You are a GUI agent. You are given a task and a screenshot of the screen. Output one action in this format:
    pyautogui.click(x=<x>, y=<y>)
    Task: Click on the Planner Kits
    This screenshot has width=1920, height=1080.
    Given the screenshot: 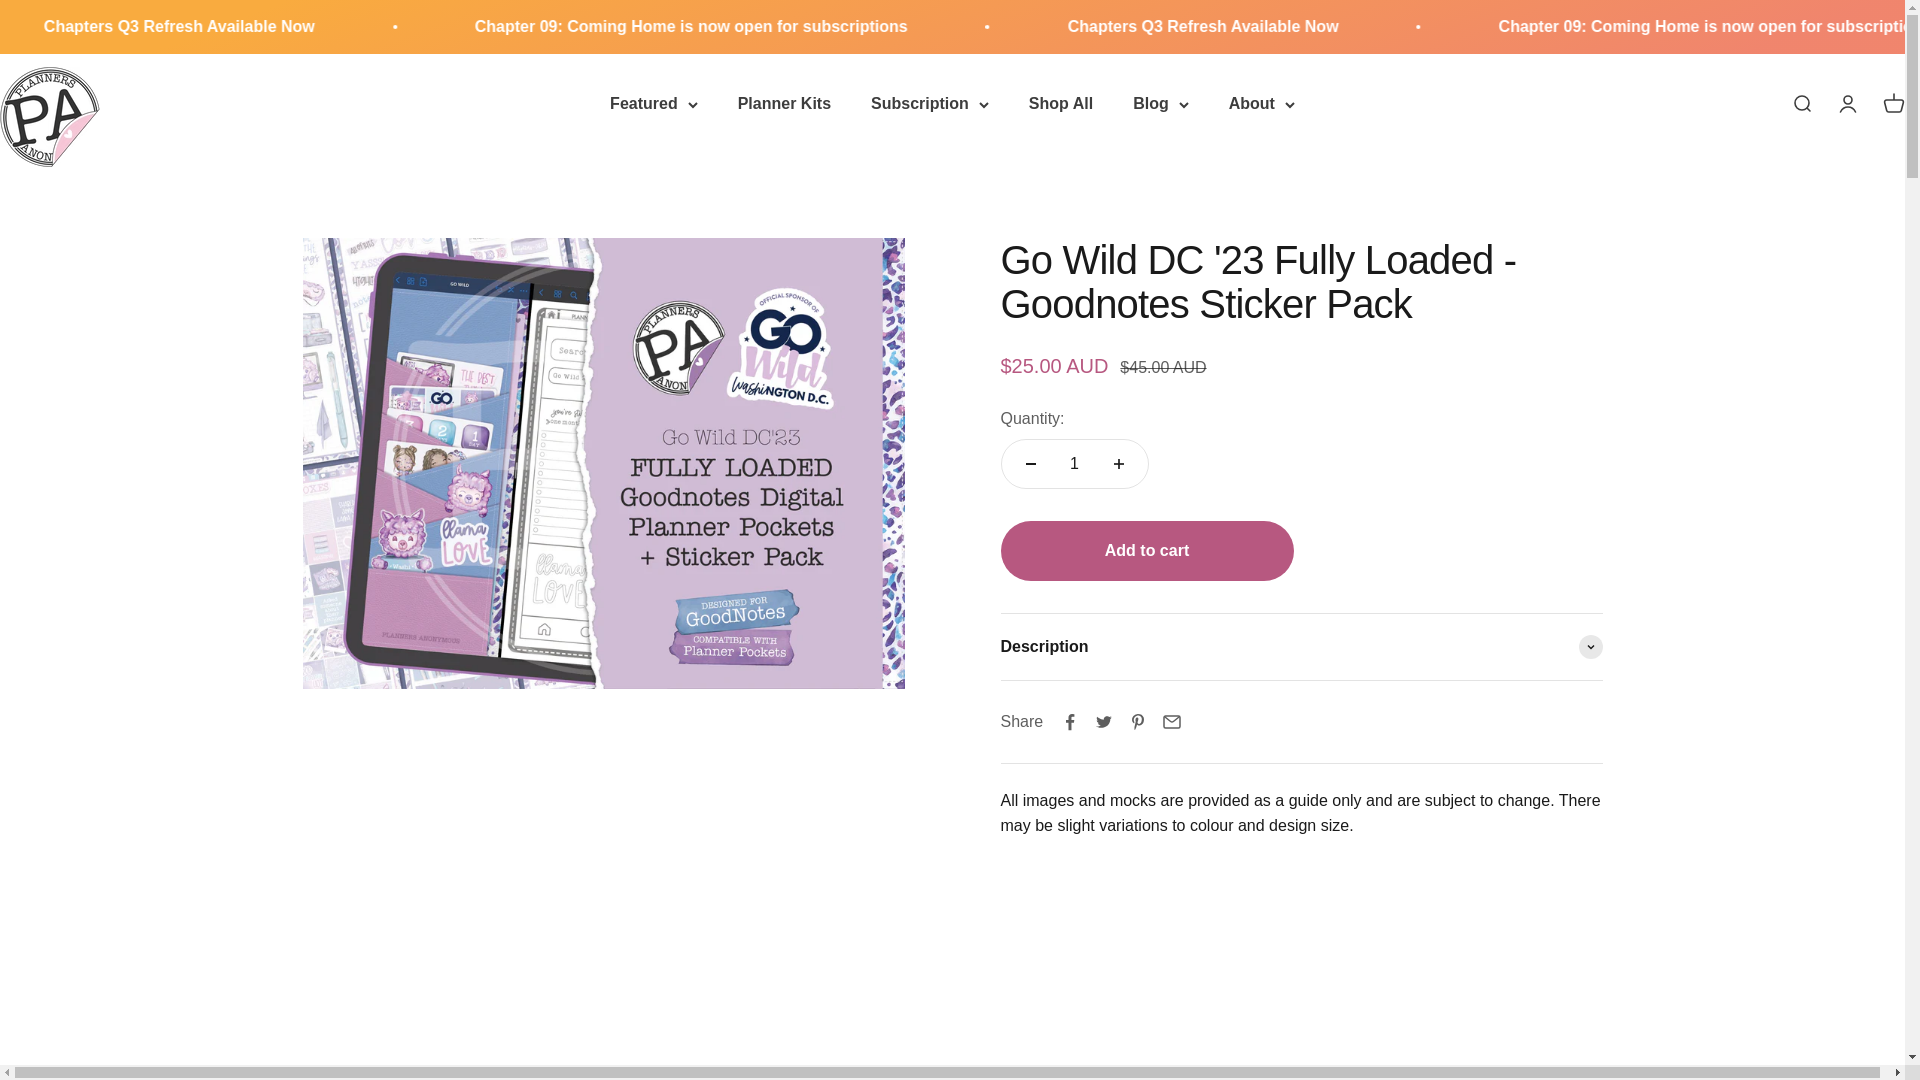 What is the action you would take?
    pyautogui.click(x=784, y=104)
    